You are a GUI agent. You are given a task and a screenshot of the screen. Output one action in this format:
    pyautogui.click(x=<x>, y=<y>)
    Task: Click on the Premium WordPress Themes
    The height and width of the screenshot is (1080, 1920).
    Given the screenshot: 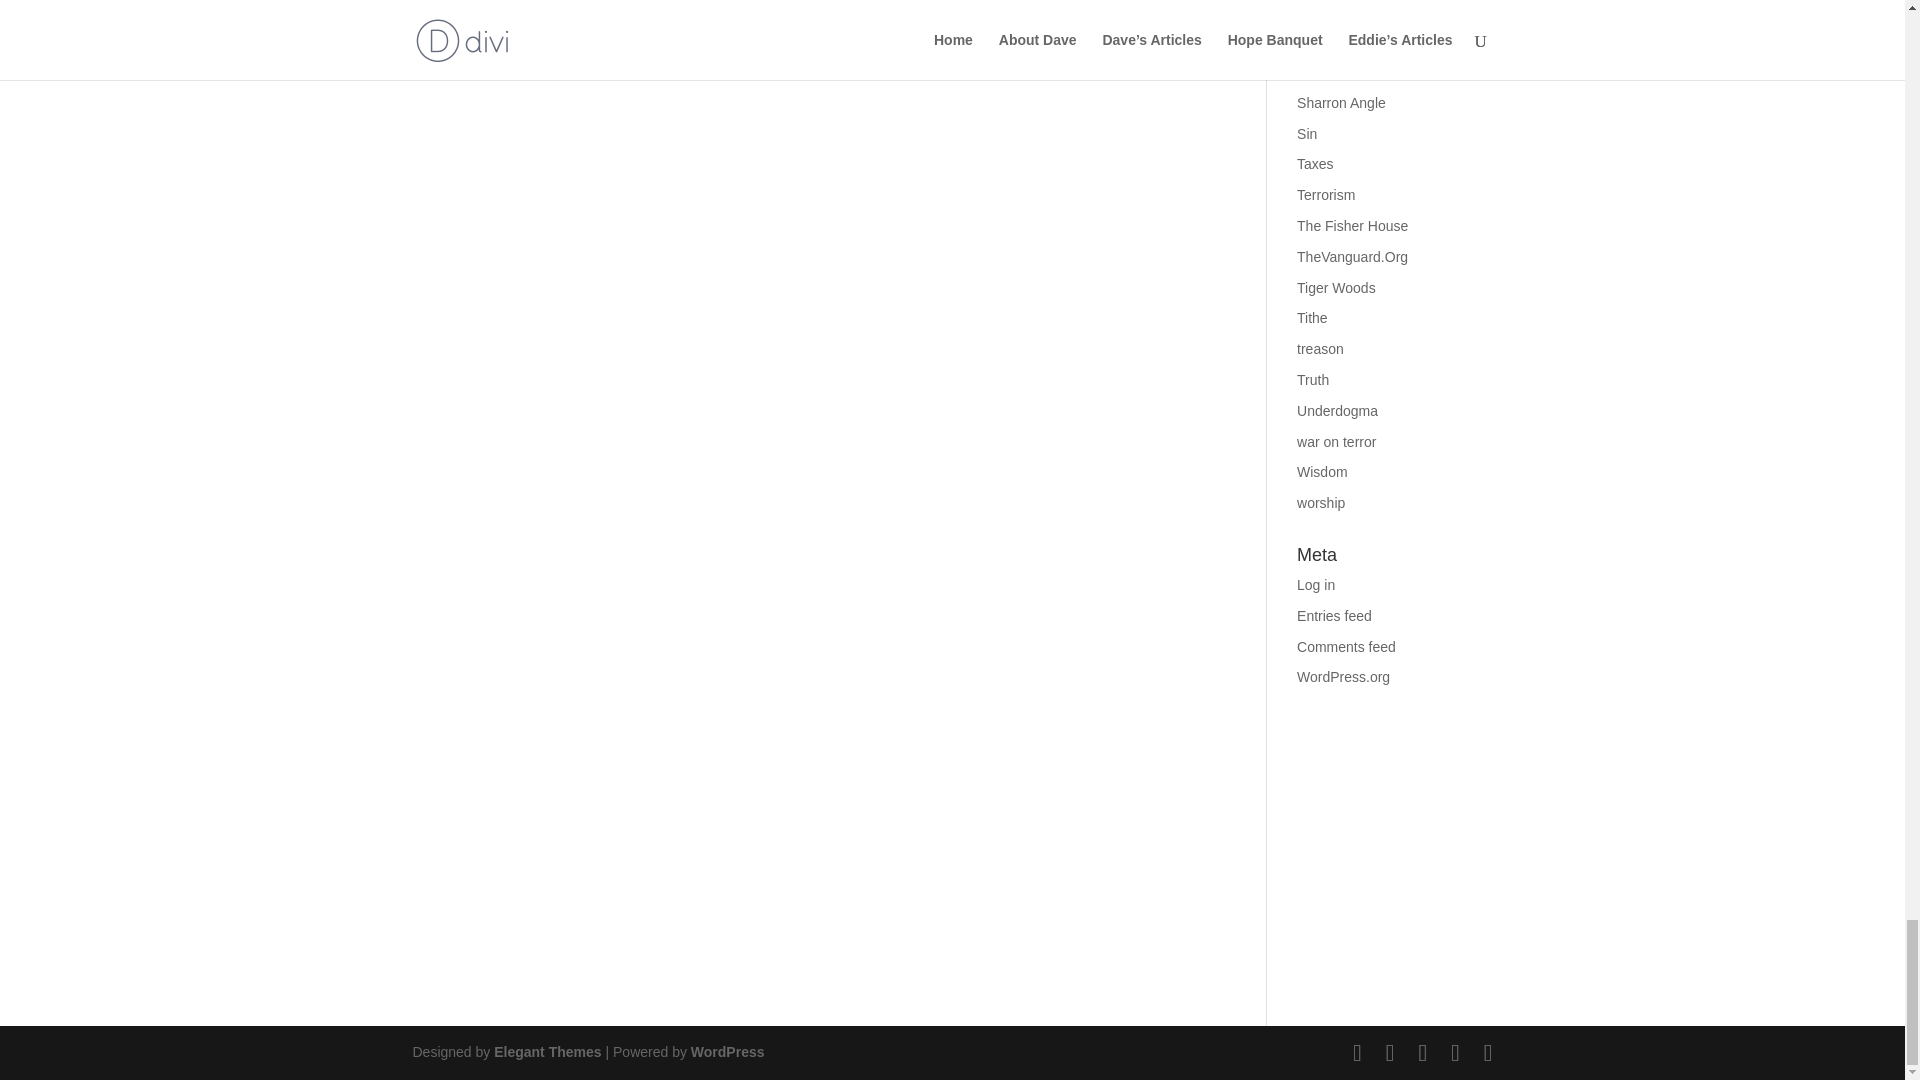 What is the action you would take?
    pyautogui.click(x=546, y=1052)
    